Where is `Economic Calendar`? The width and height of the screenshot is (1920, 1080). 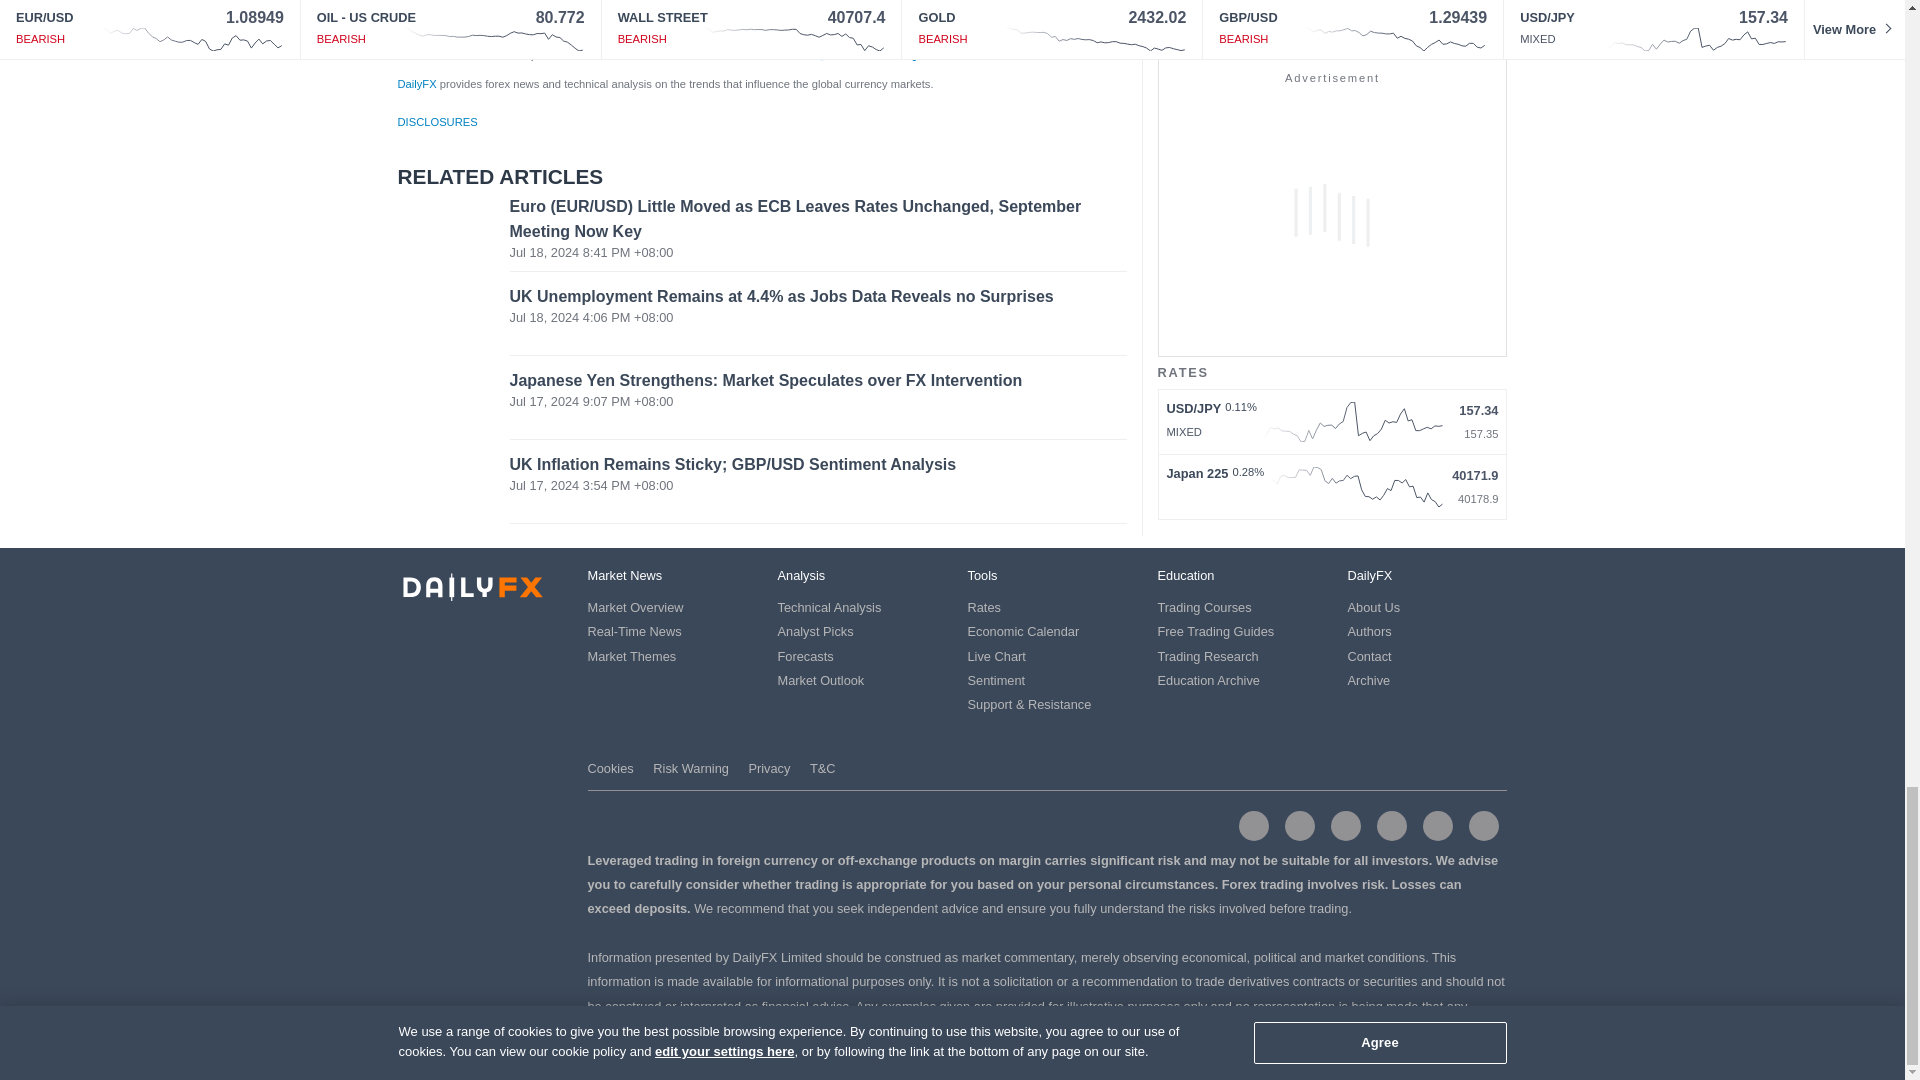
Economic Calendar is located at coordinates (1023, 632).